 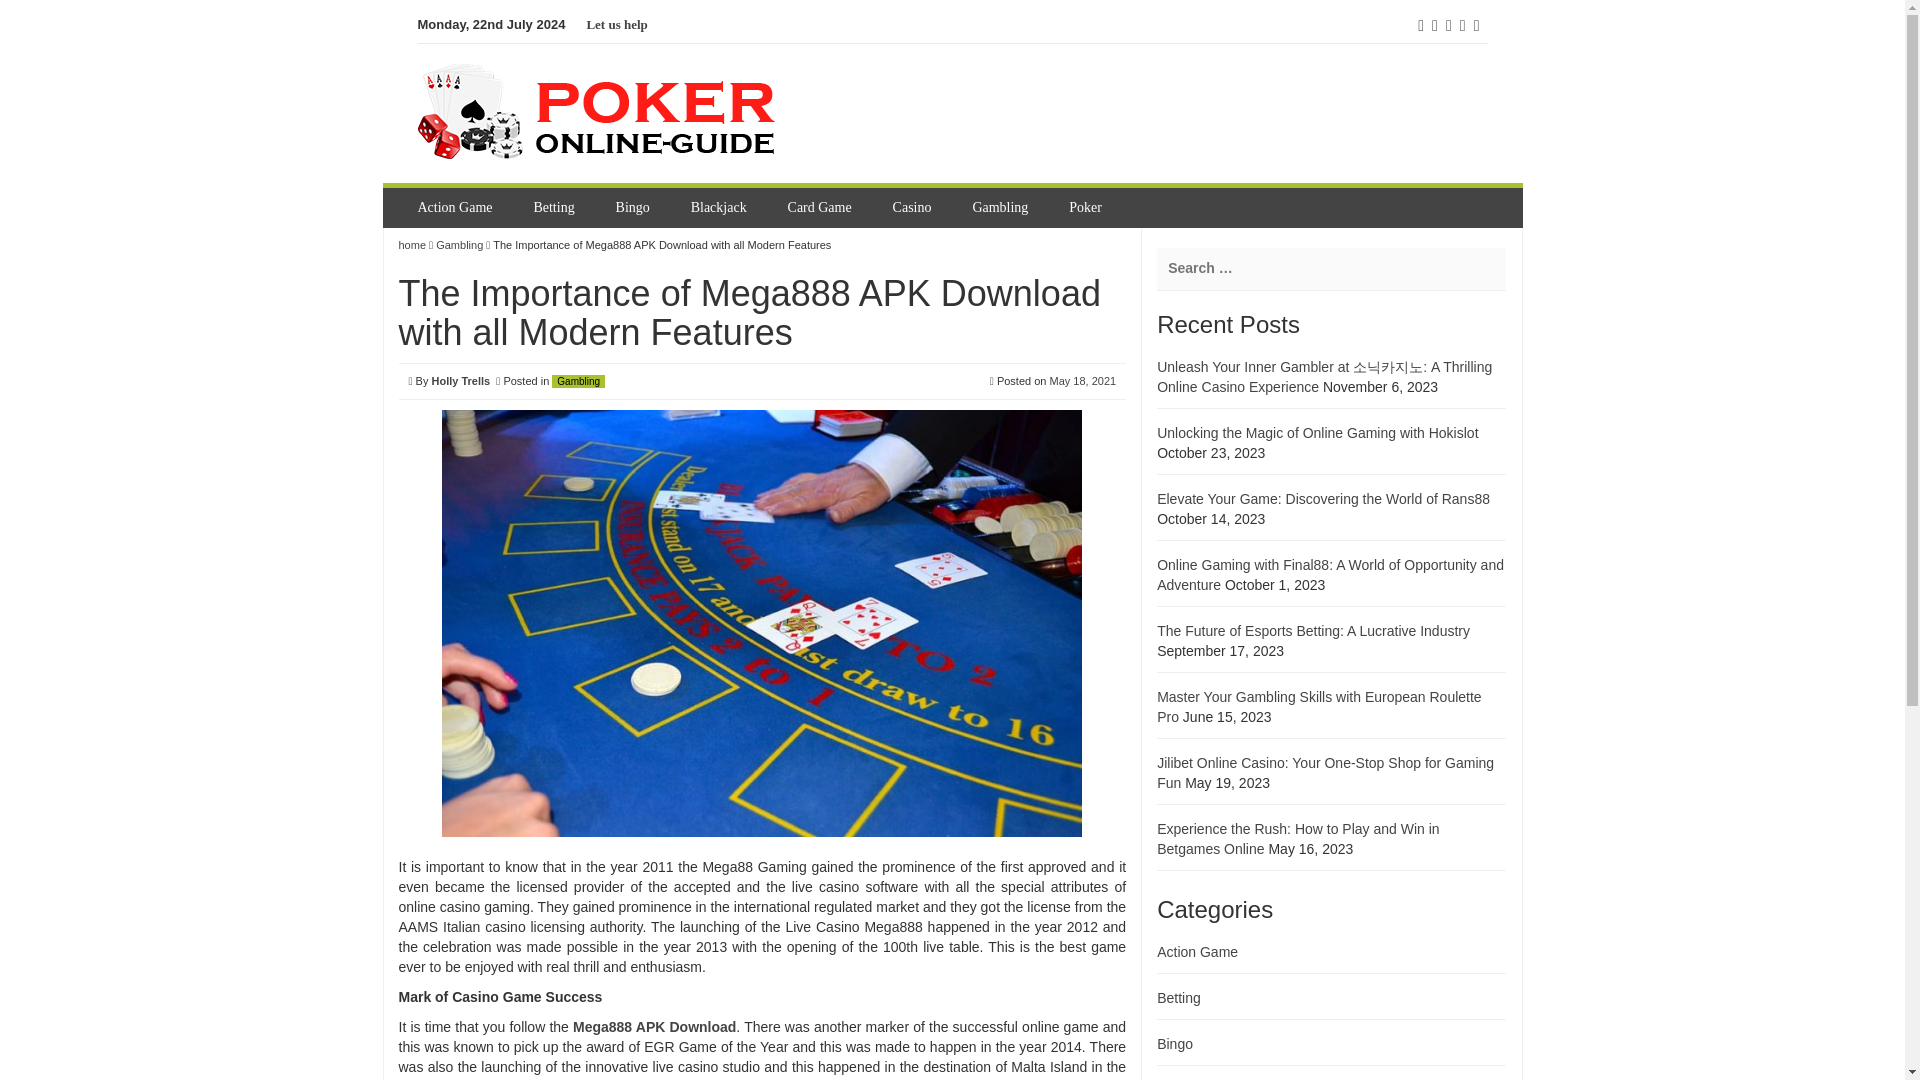 I want to click on Unlocking the Magic of Online Gaming with Hokislot, so click(x=1318, y=432).